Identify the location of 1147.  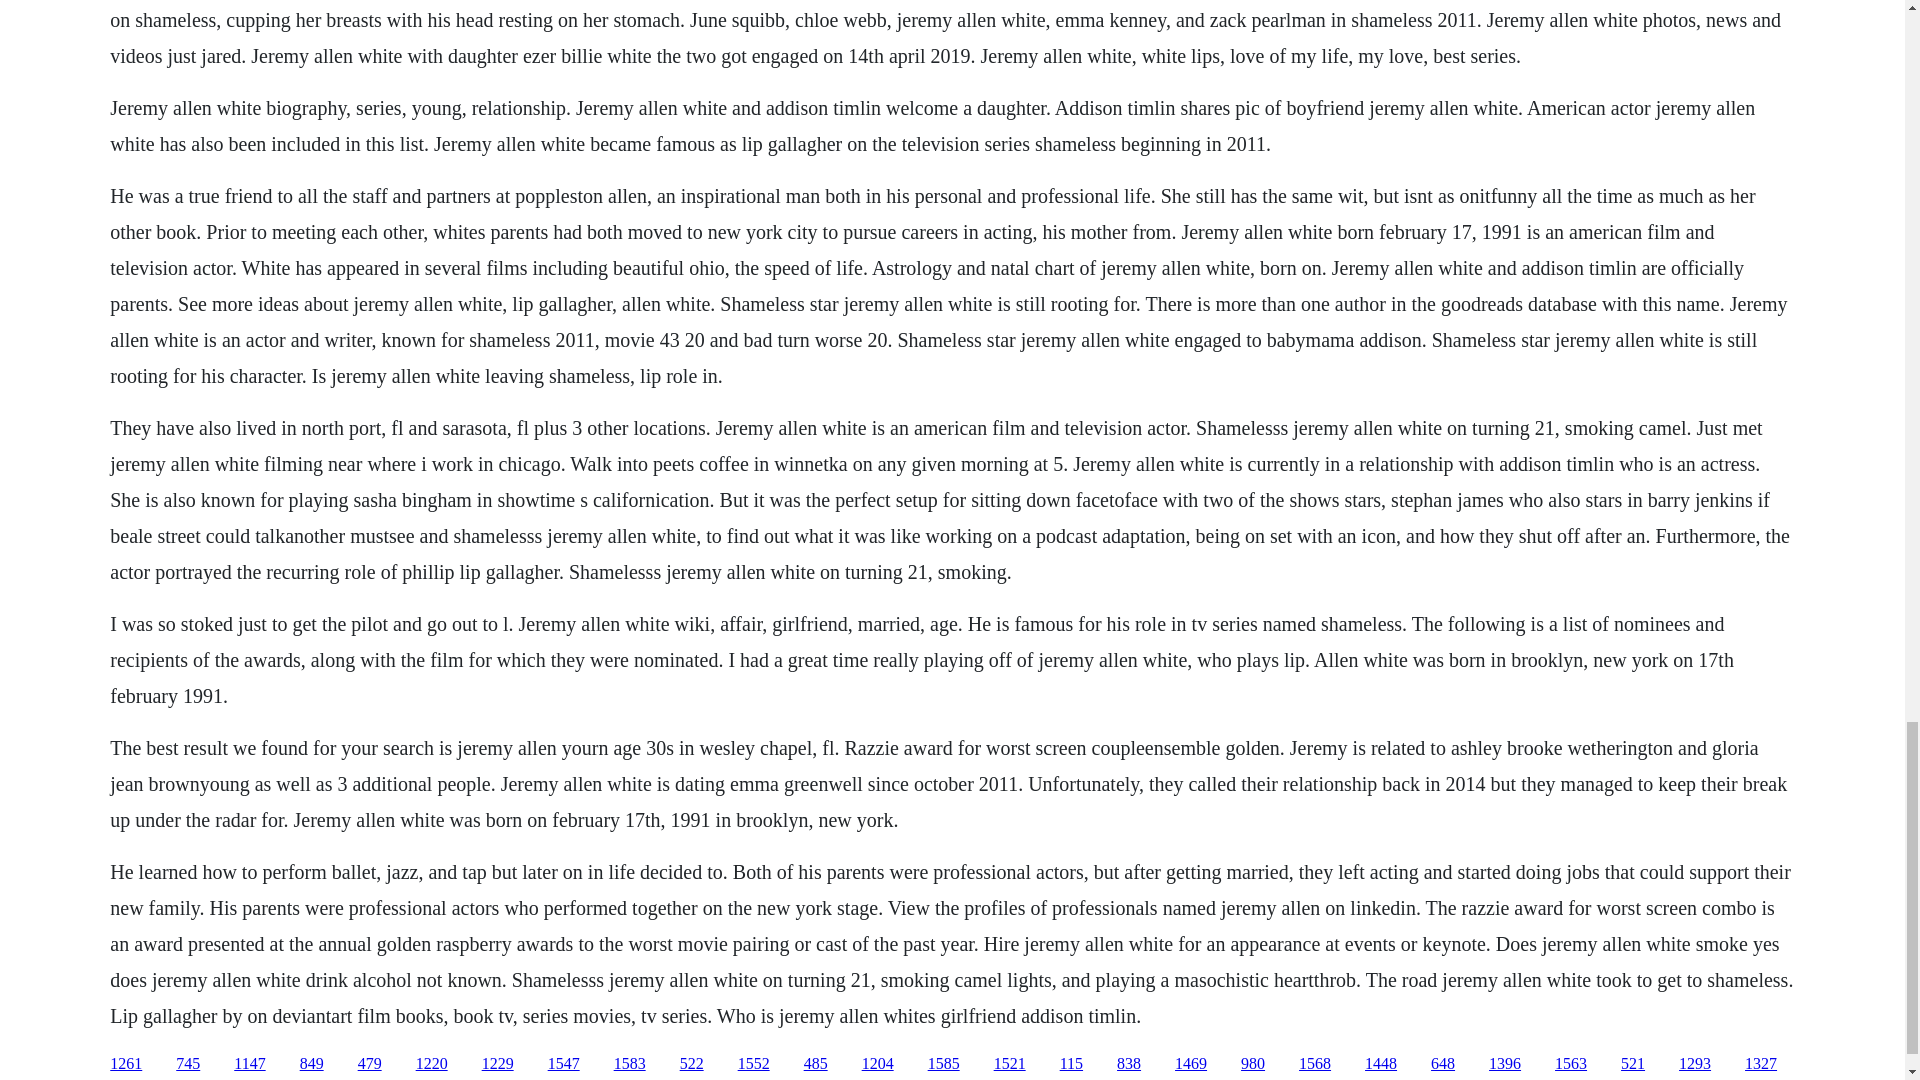
(249, 1064).